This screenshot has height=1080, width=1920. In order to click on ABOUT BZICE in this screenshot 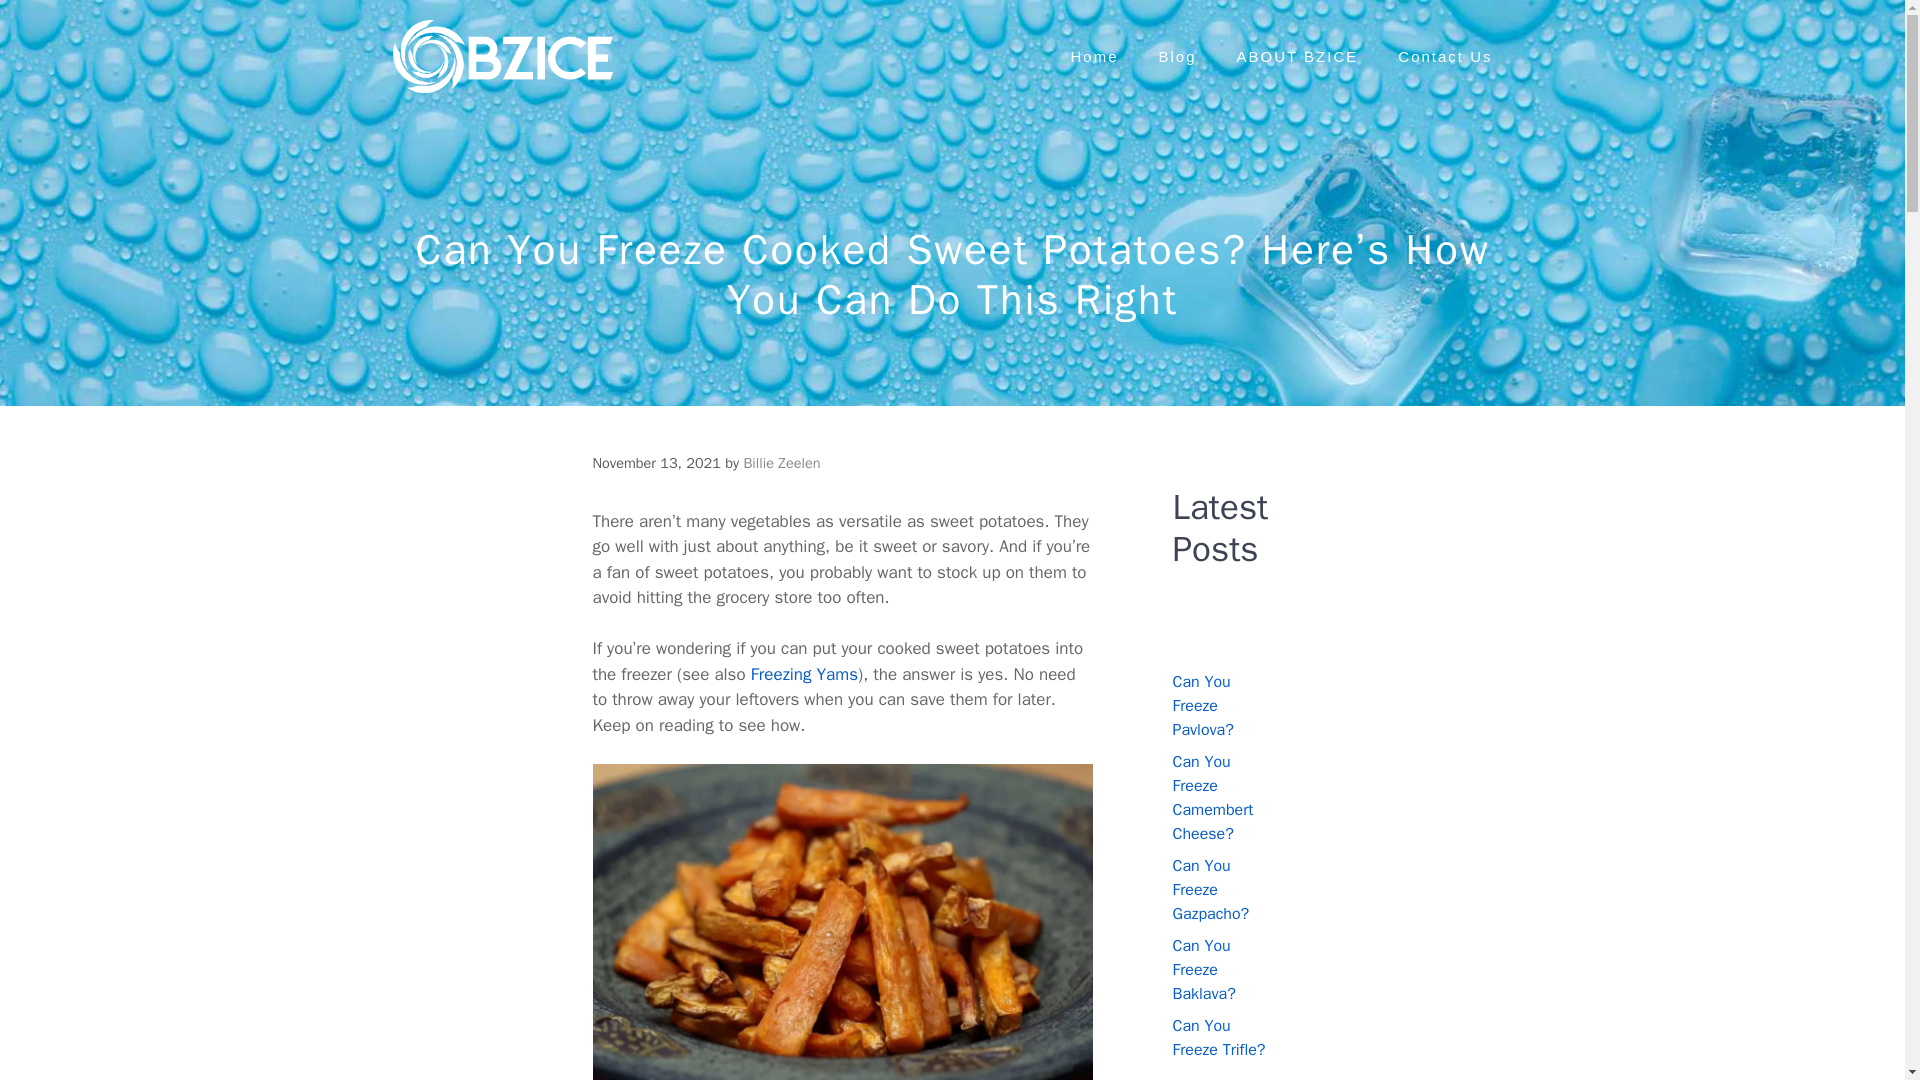, I will do `click(1298, 57)`.